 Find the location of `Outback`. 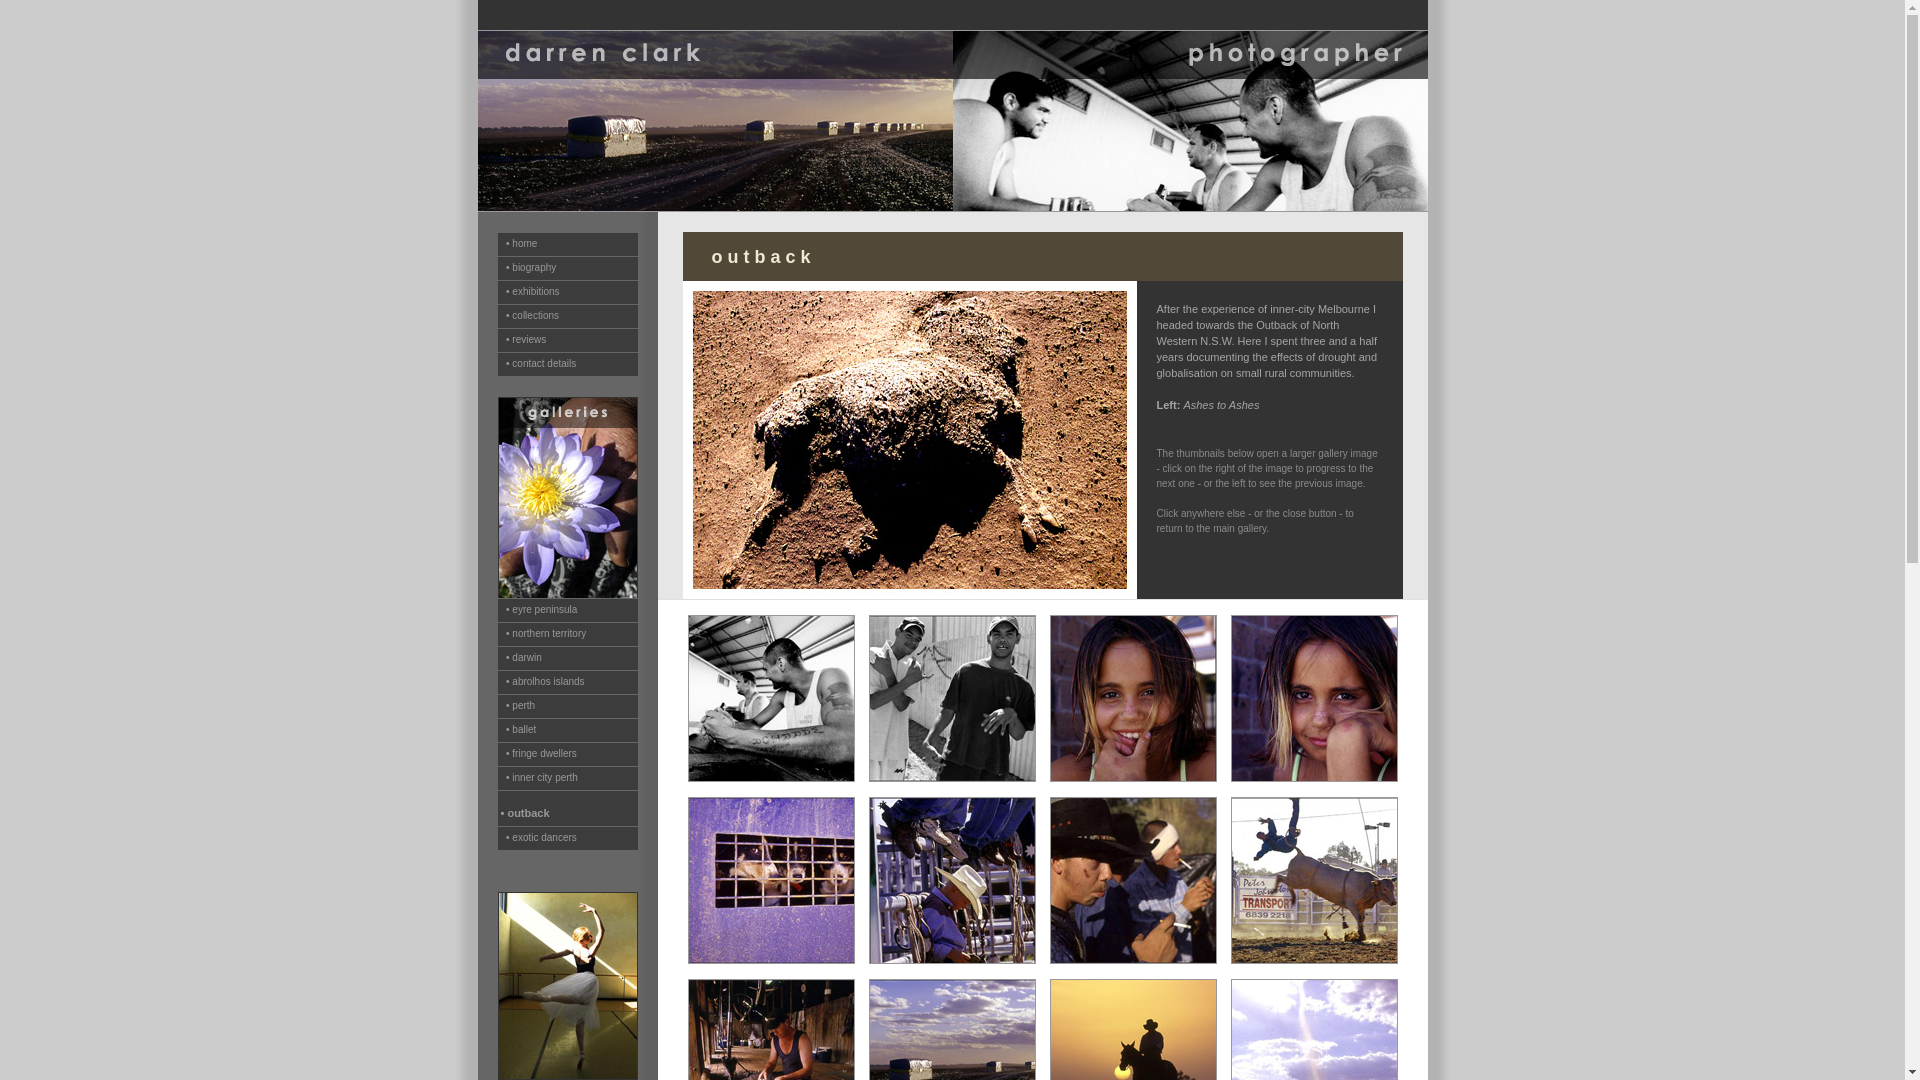

Outback is located at coordinates (772, 960).